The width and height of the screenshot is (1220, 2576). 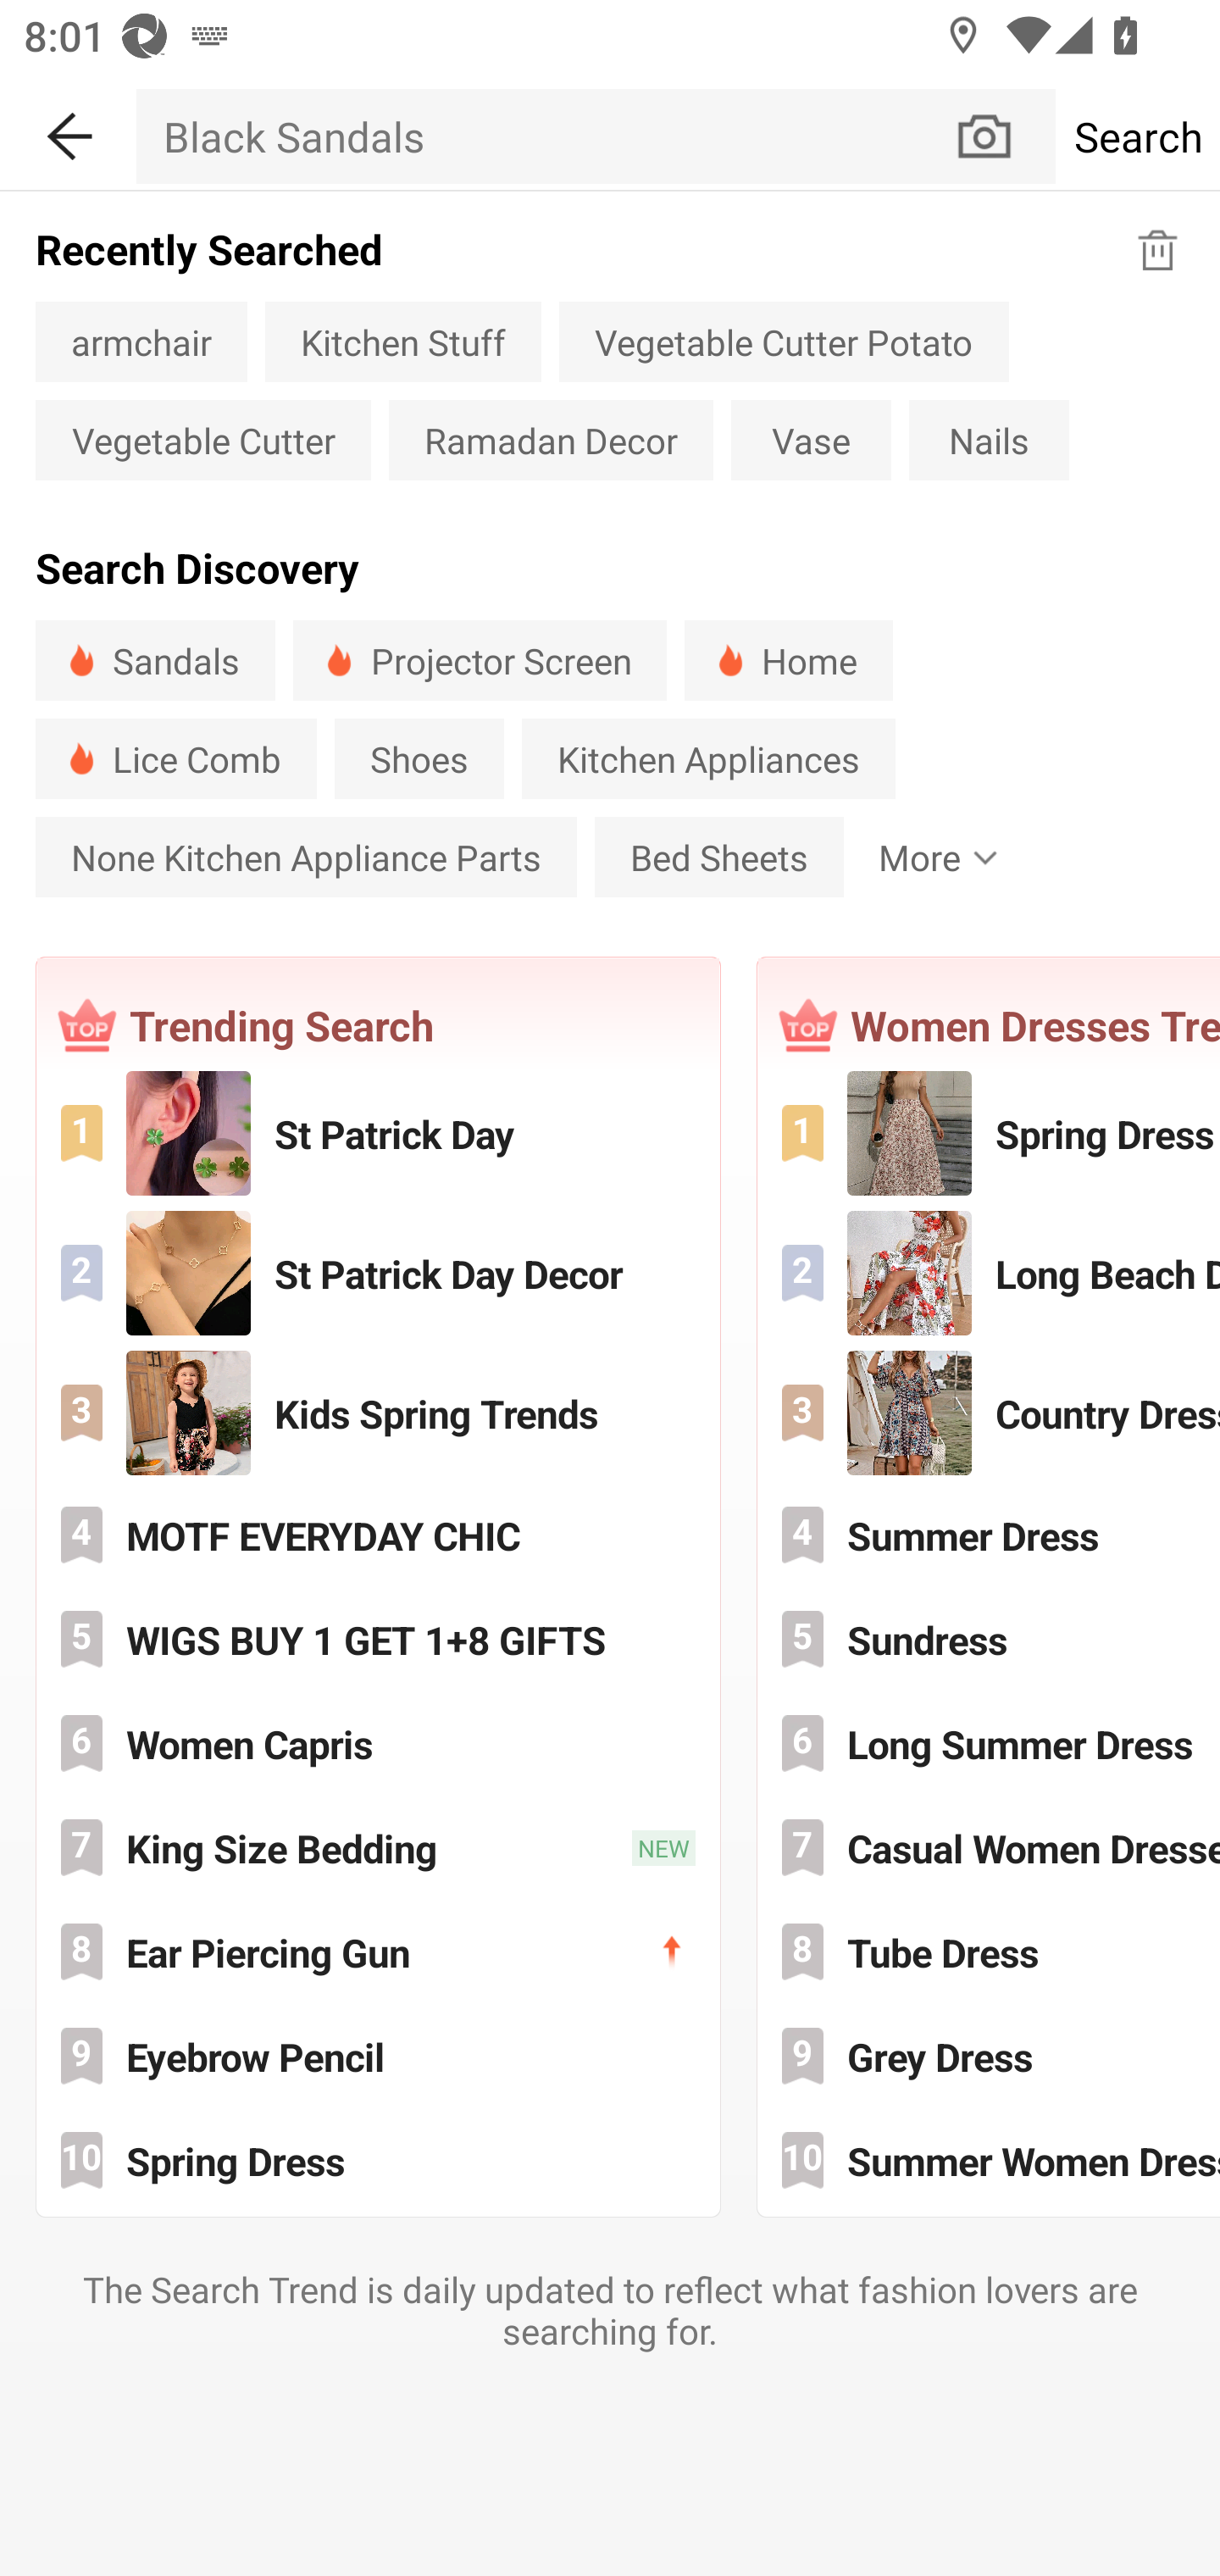 What do you see at coordinates (202, 441) in the screenshot?
I see `Vegetable Cutter` at bounding box center [202, 441].